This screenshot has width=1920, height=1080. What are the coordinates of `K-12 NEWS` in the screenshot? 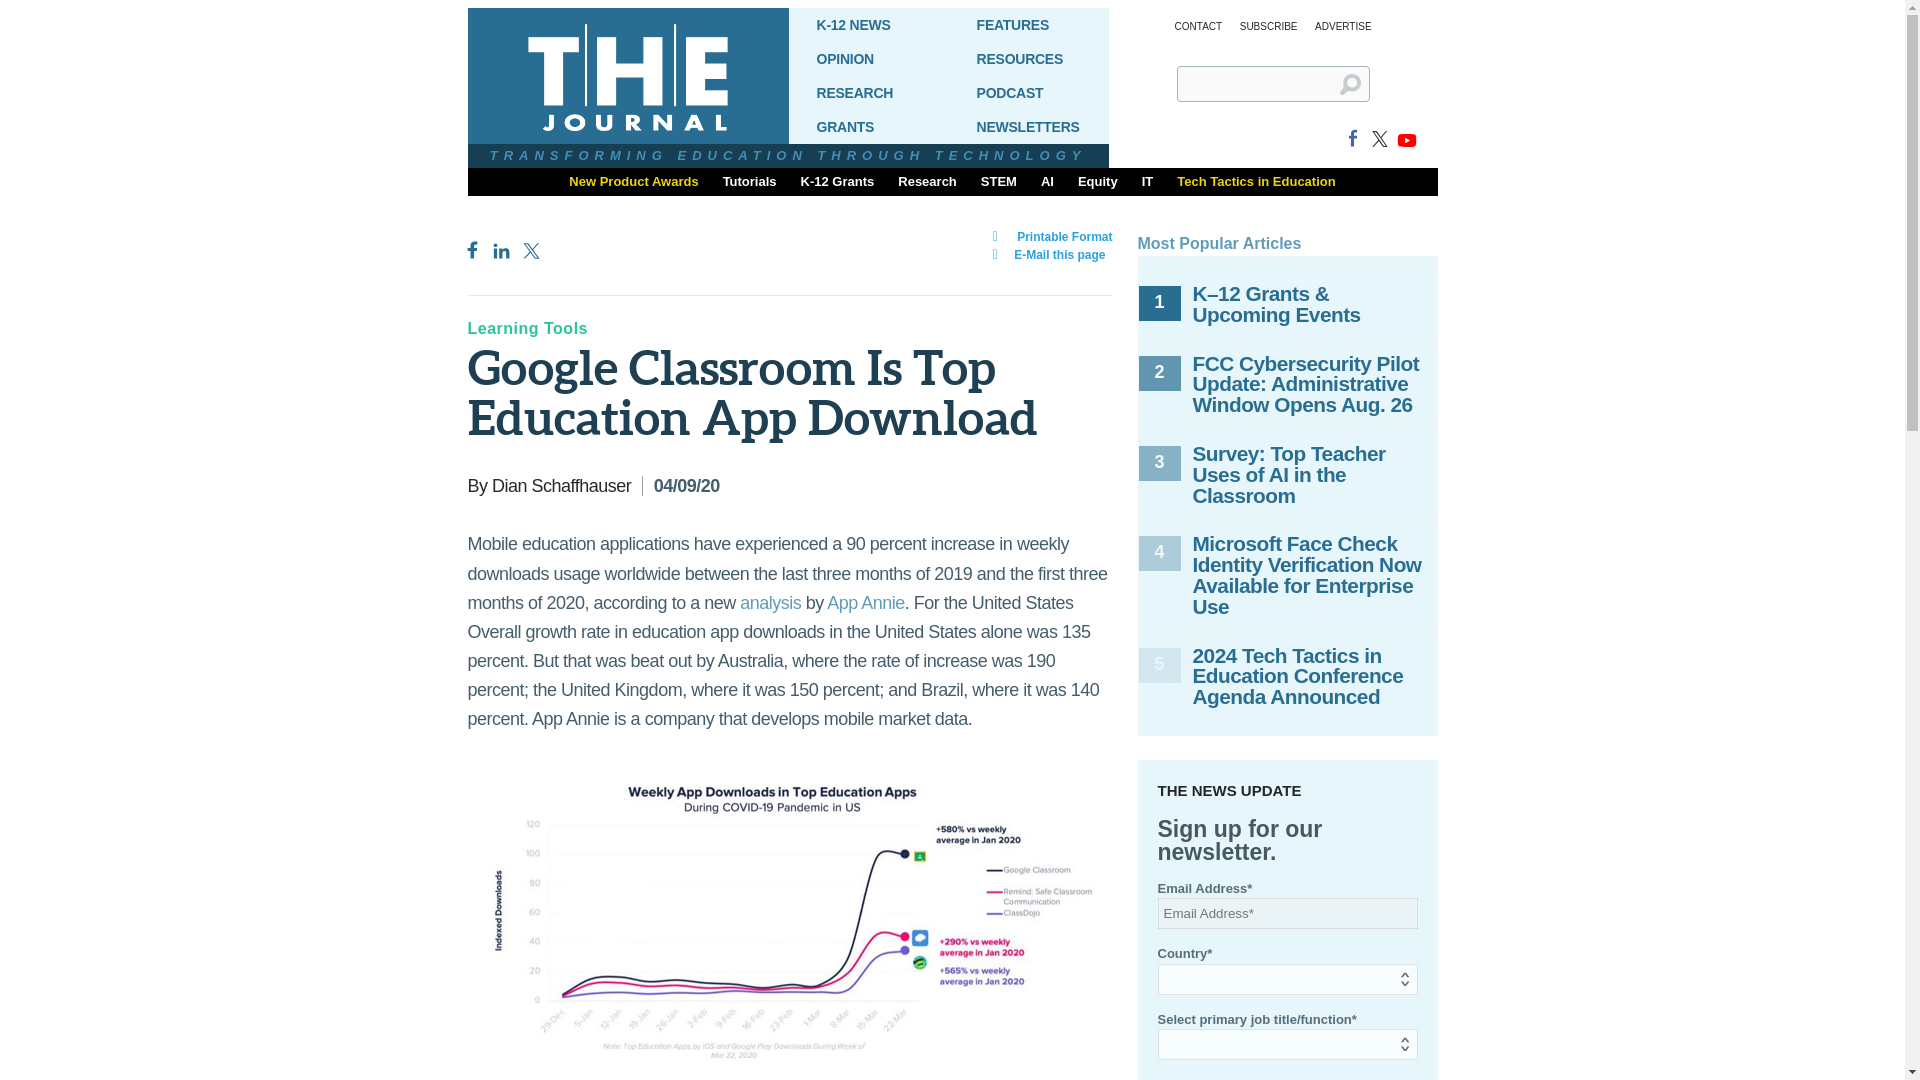 It's located at (868, 24).